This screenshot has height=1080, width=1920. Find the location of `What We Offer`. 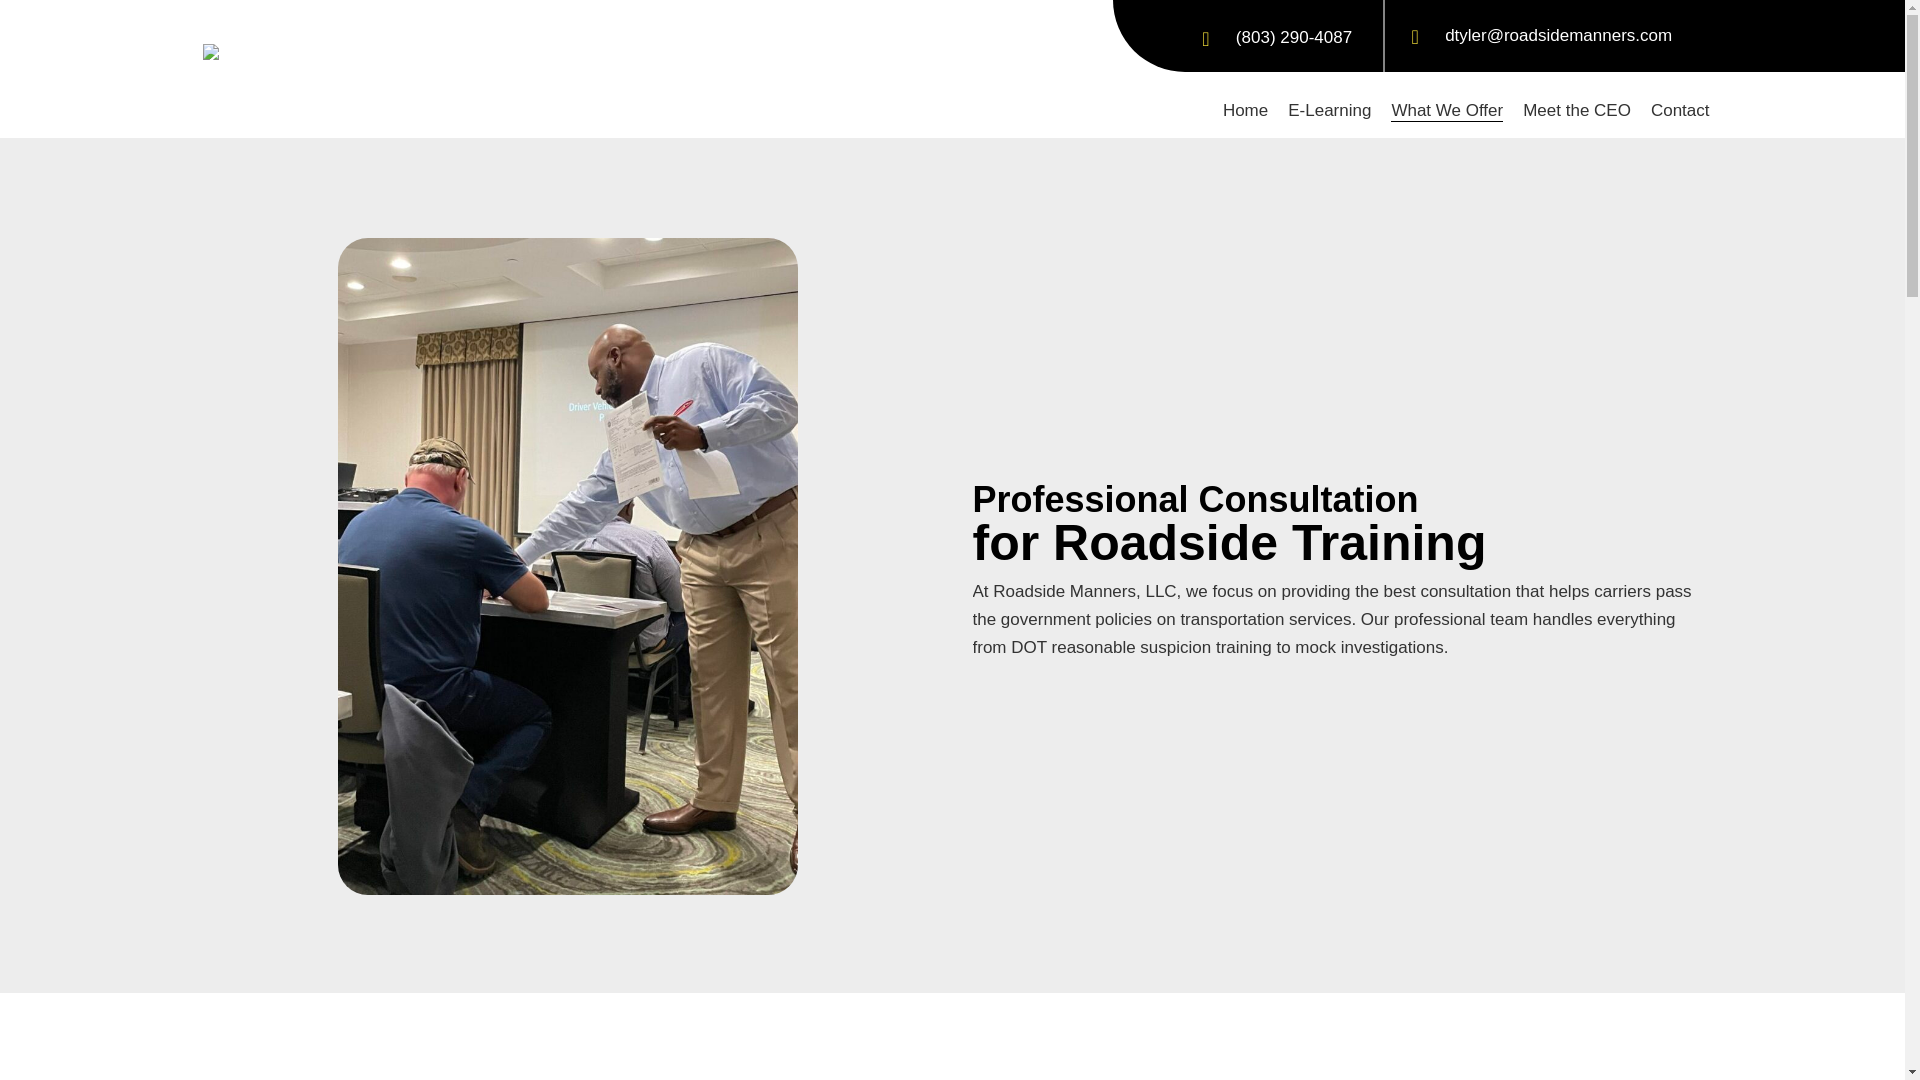

What We Offer is located at coordinates (1446, 112).